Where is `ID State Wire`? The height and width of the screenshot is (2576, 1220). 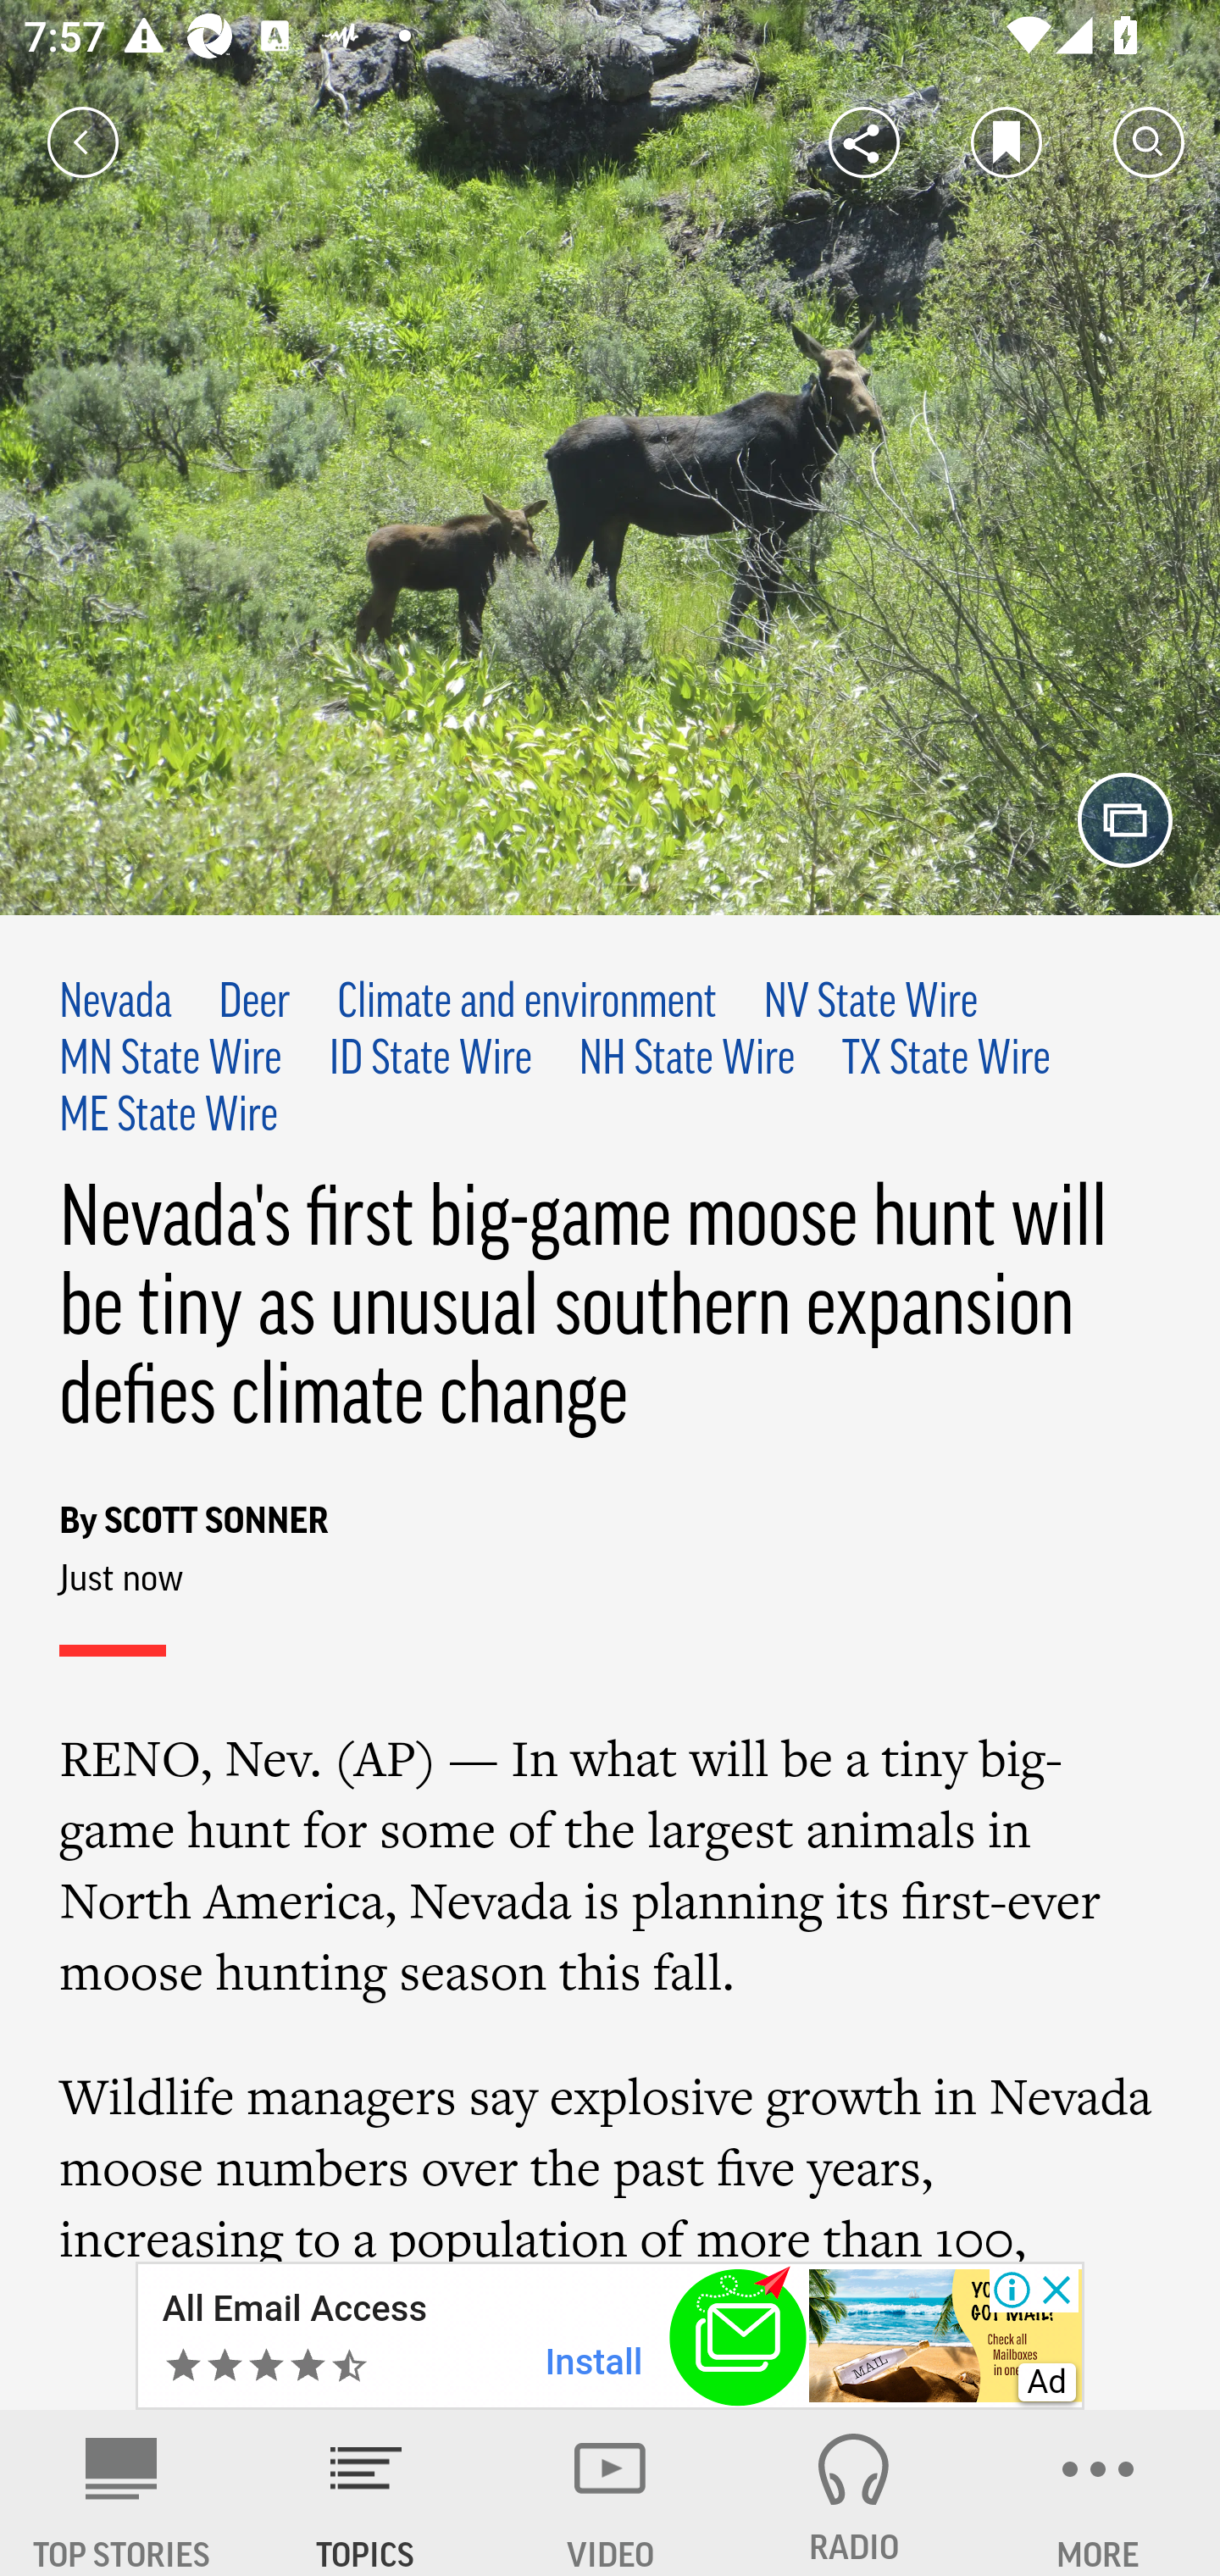
ID State Wire is located at coordinates (430, 1059).